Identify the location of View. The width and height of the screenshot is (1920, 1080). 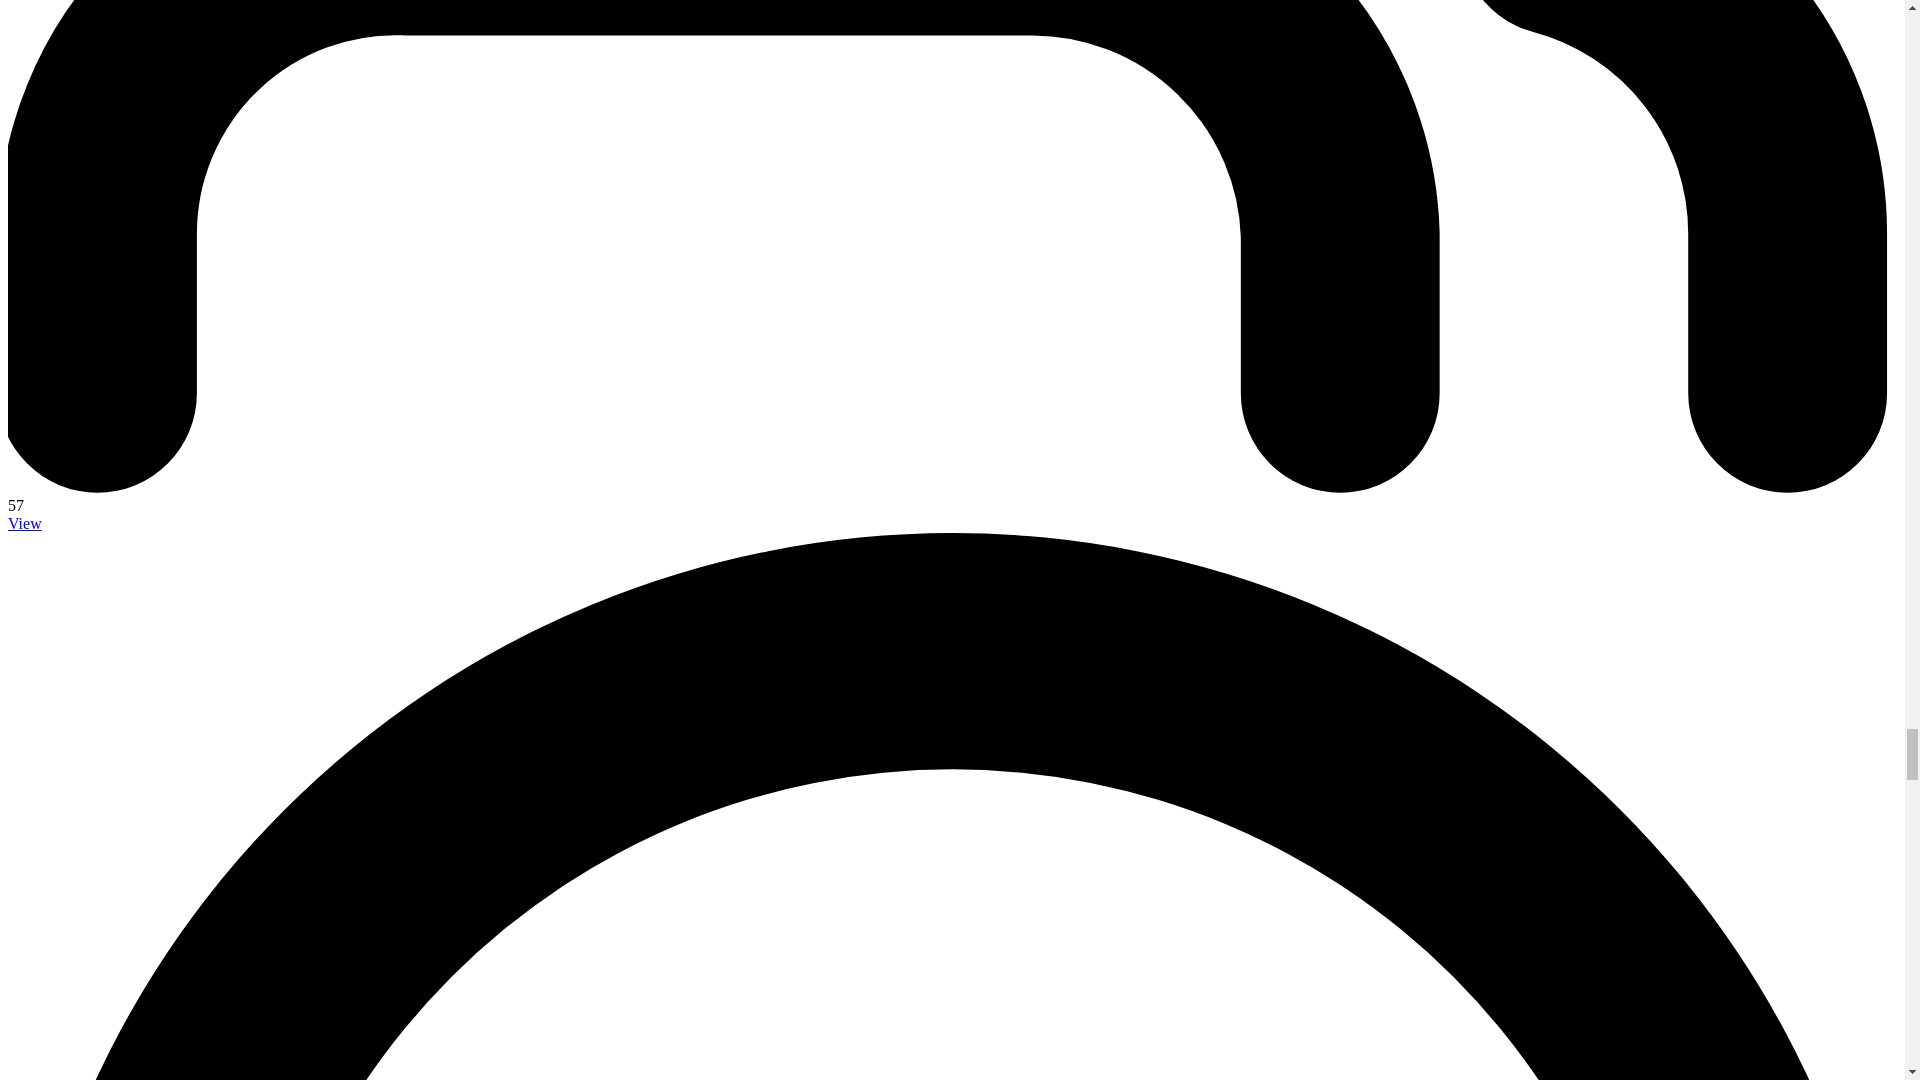
(24, 524).